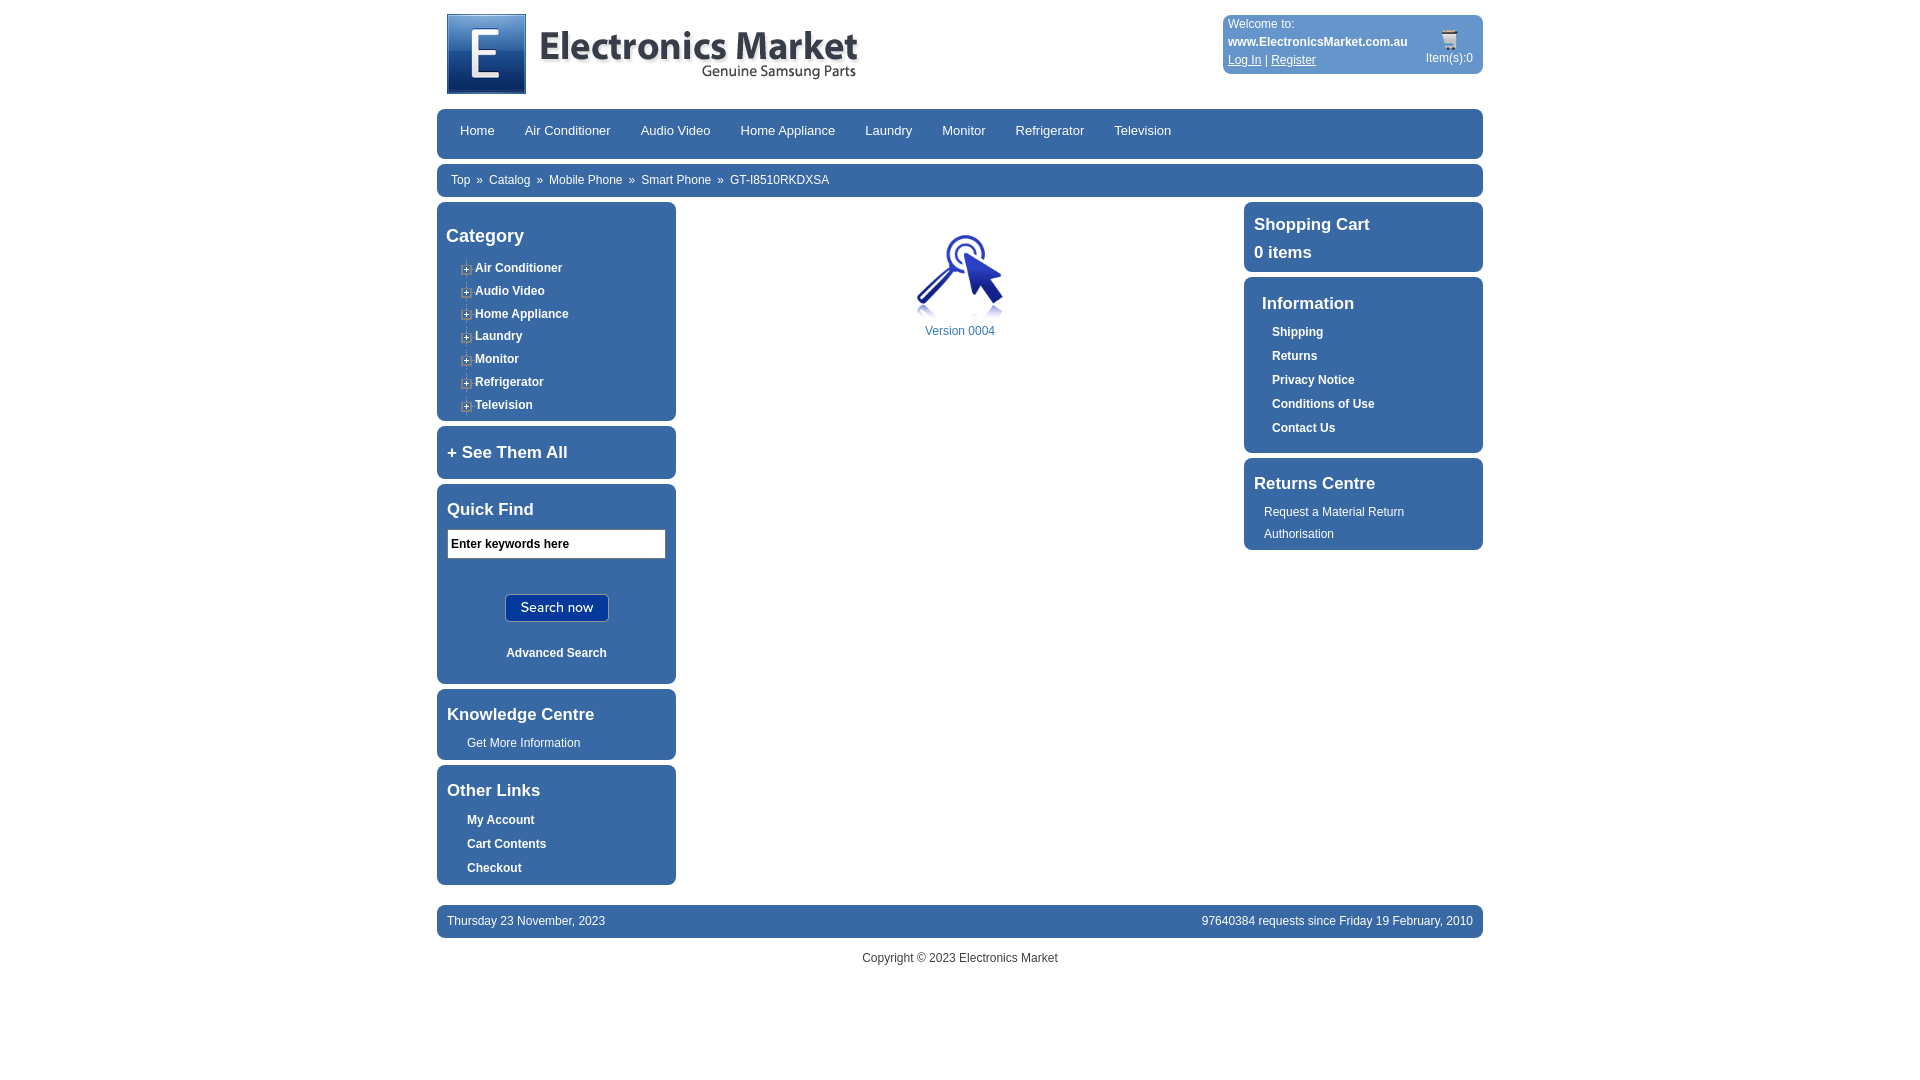 The image size is (1920, 1080). Describe the element at coordinates (960, 275) in the screenshot. I see ` Version 0004 ` at that location.